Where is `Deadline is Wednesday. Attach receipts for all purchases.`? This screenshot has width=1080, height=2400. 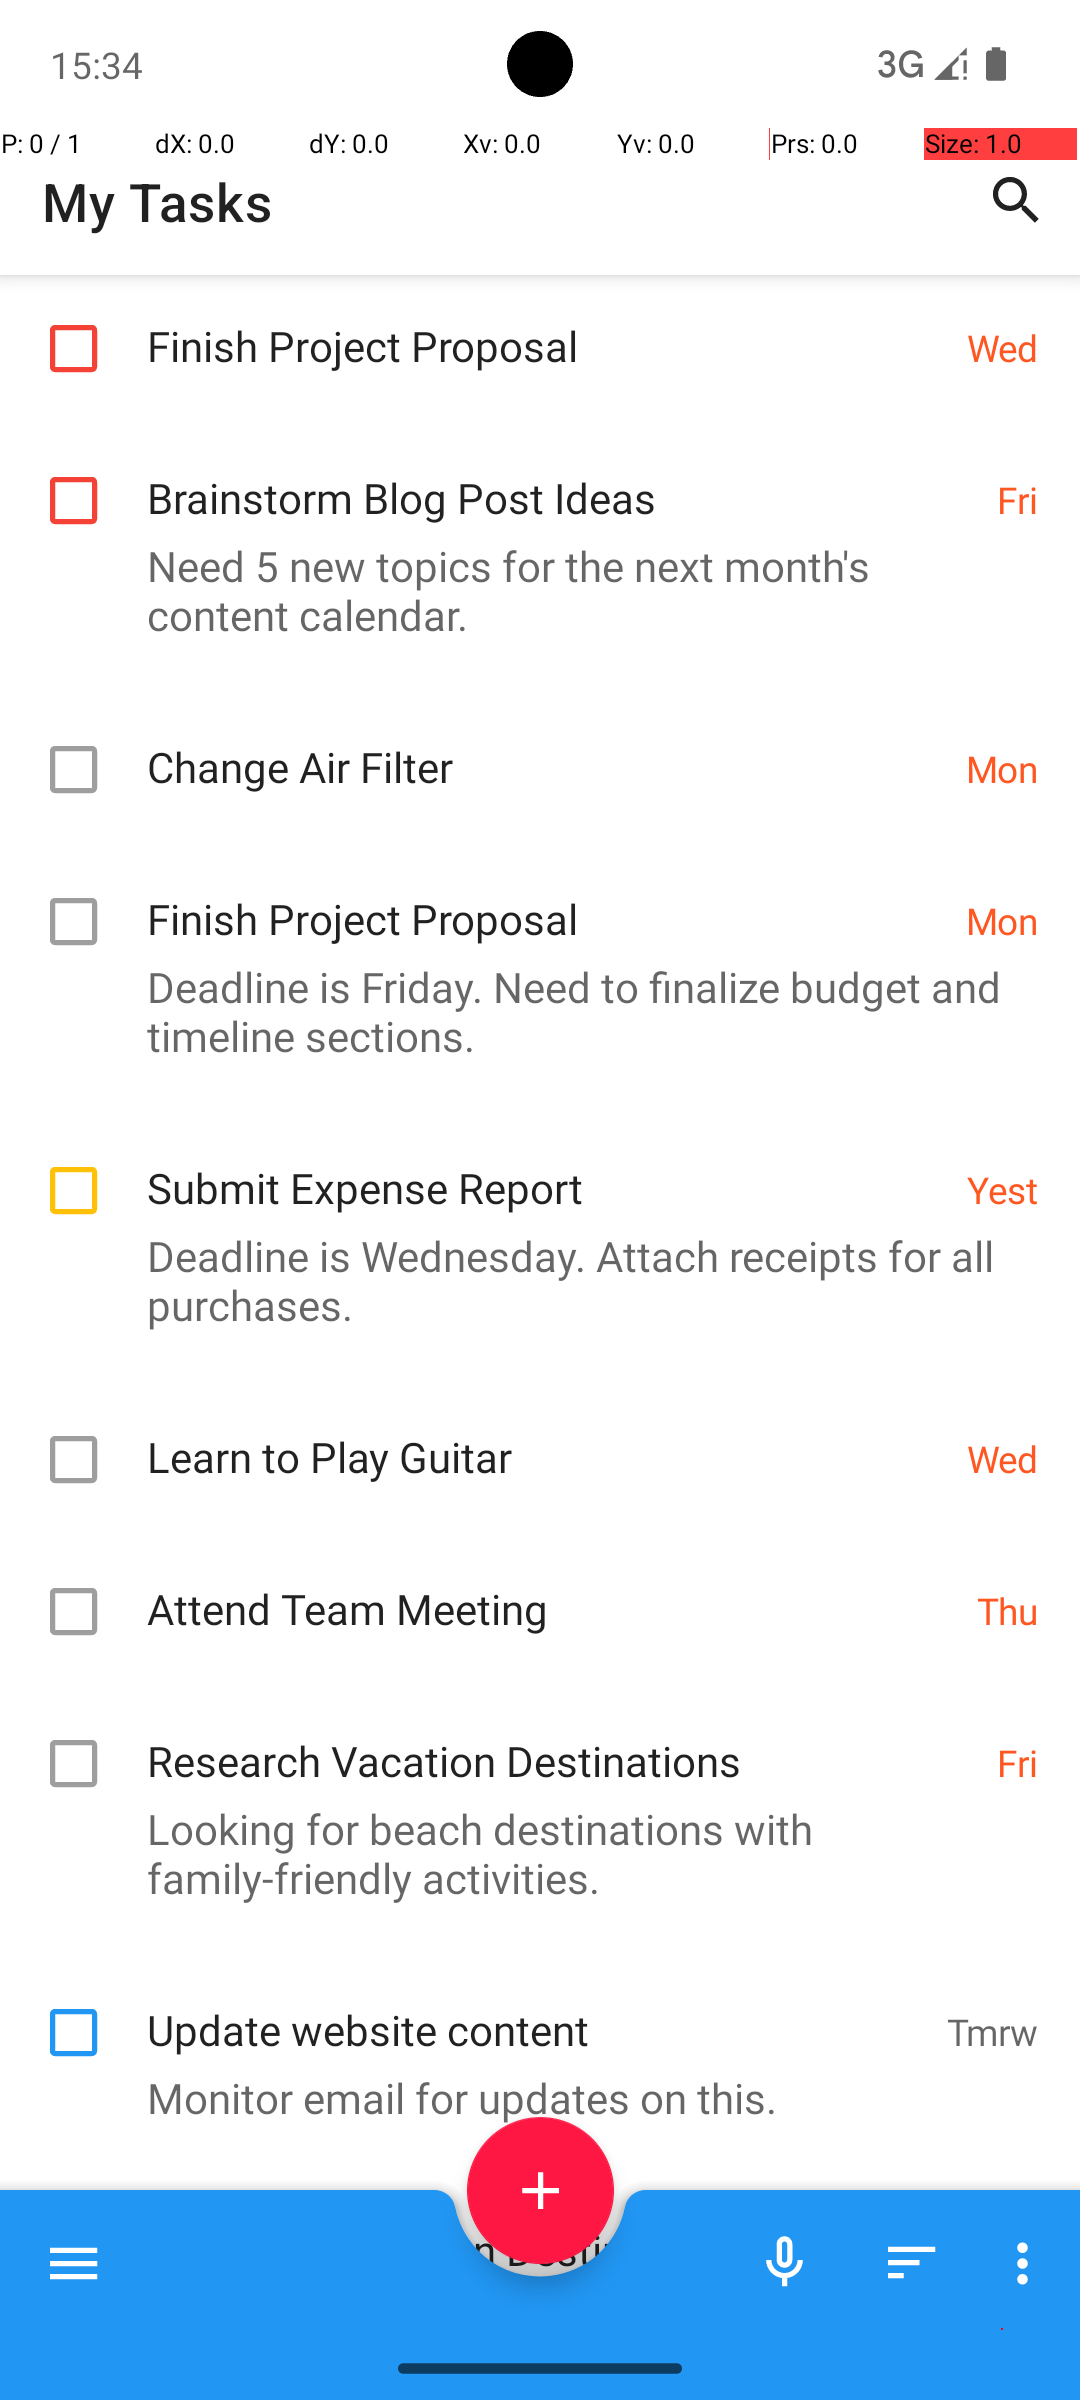
Deadline is Wednesday. Attach receipts for all purchases. is located at coordinates (530, 1280).